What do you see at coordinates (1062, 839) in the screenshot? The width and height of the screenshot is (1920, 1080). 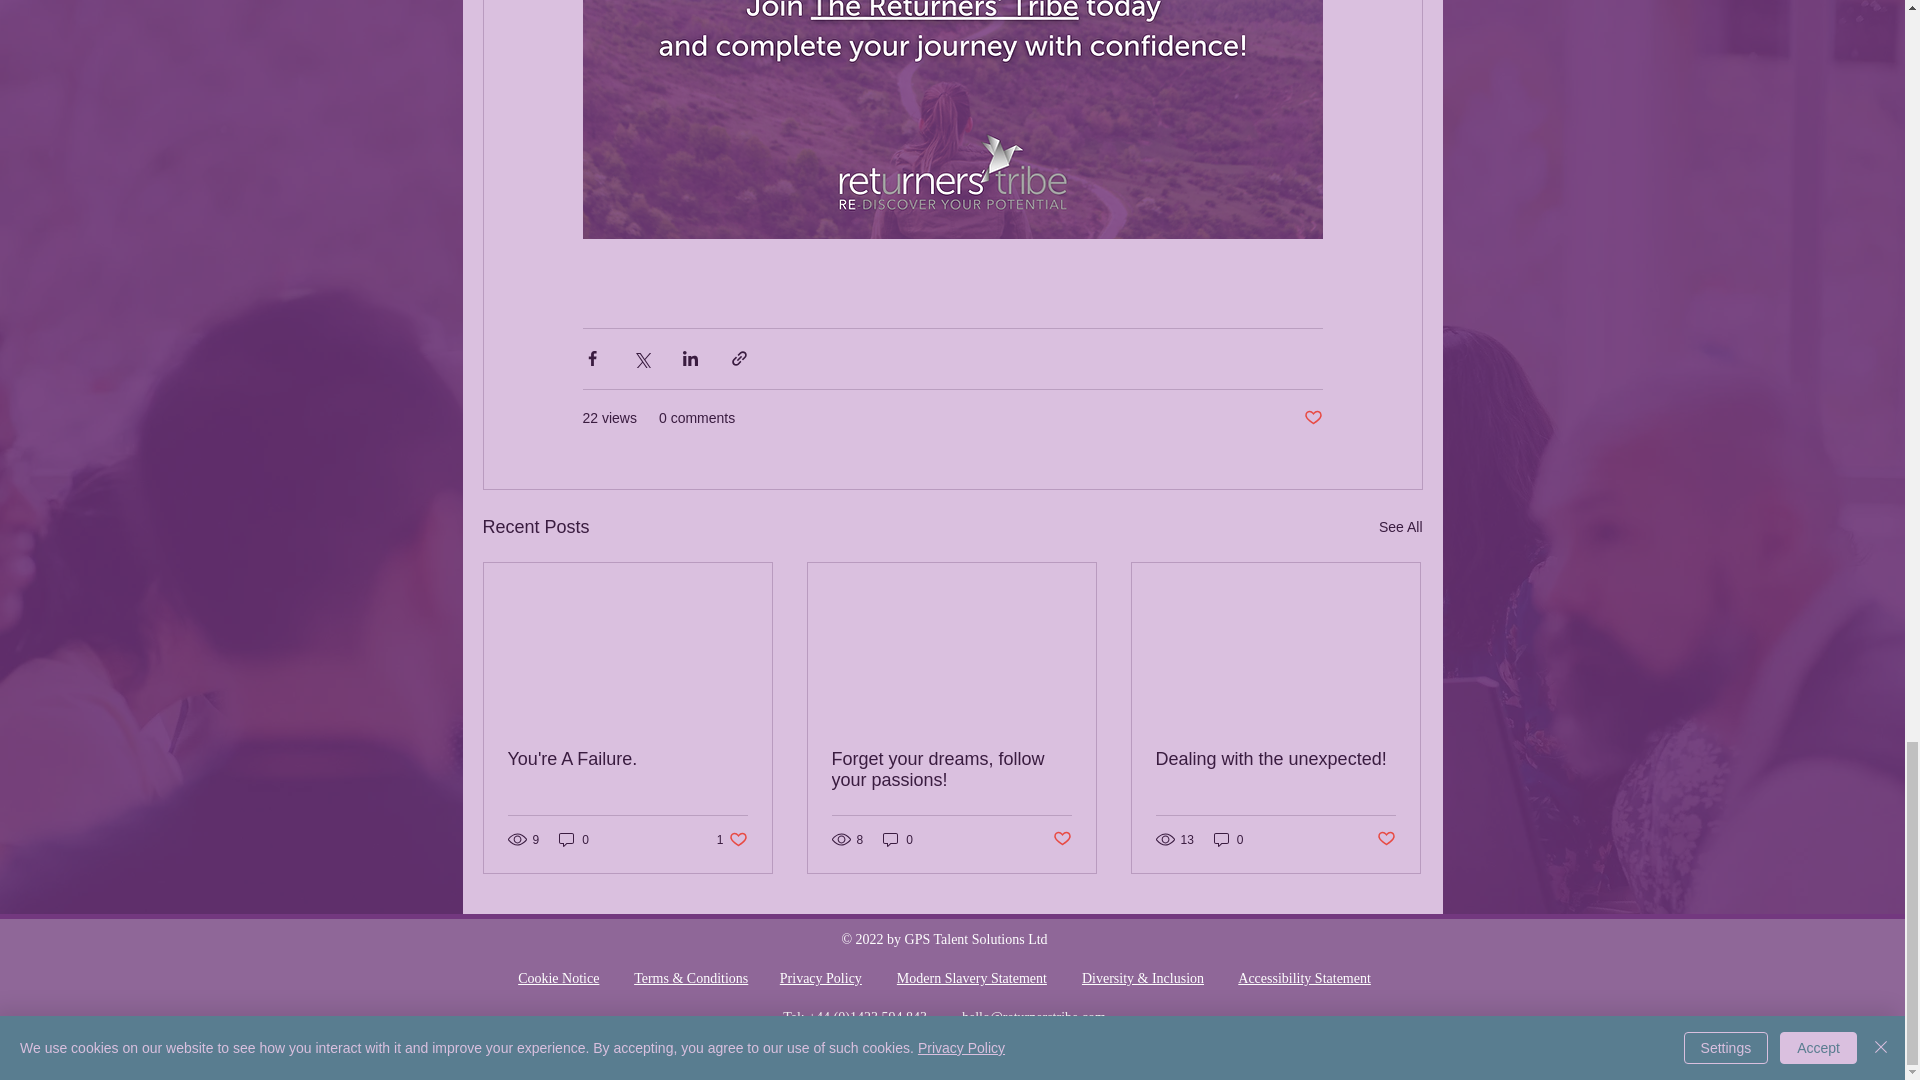 I see `Post not marked as liked` at bounding box center [1062, 839].